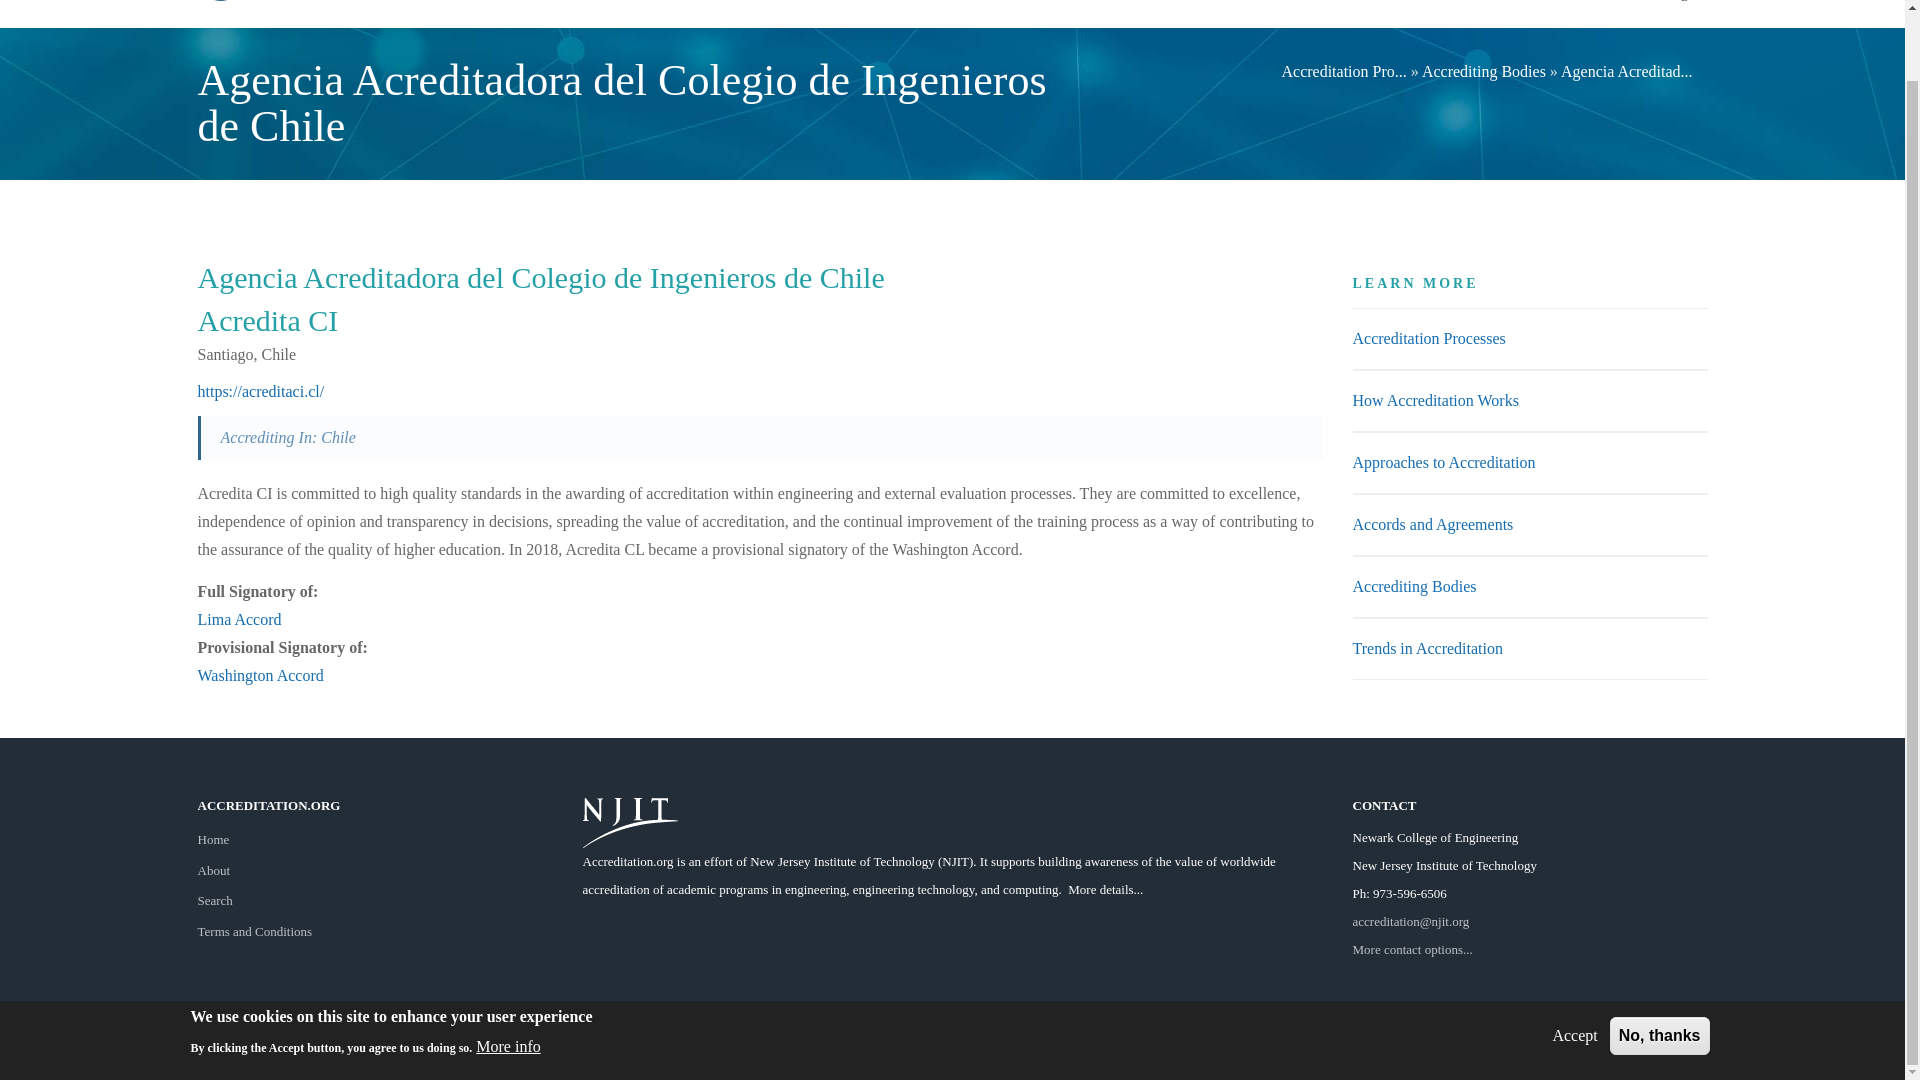 The height and width of the screenshot is (1080, 1920). What do you see at coordinates (1427, 648) in the screenshot?
I see `Trends in Accreditation` at bounding box center [1427, 648].